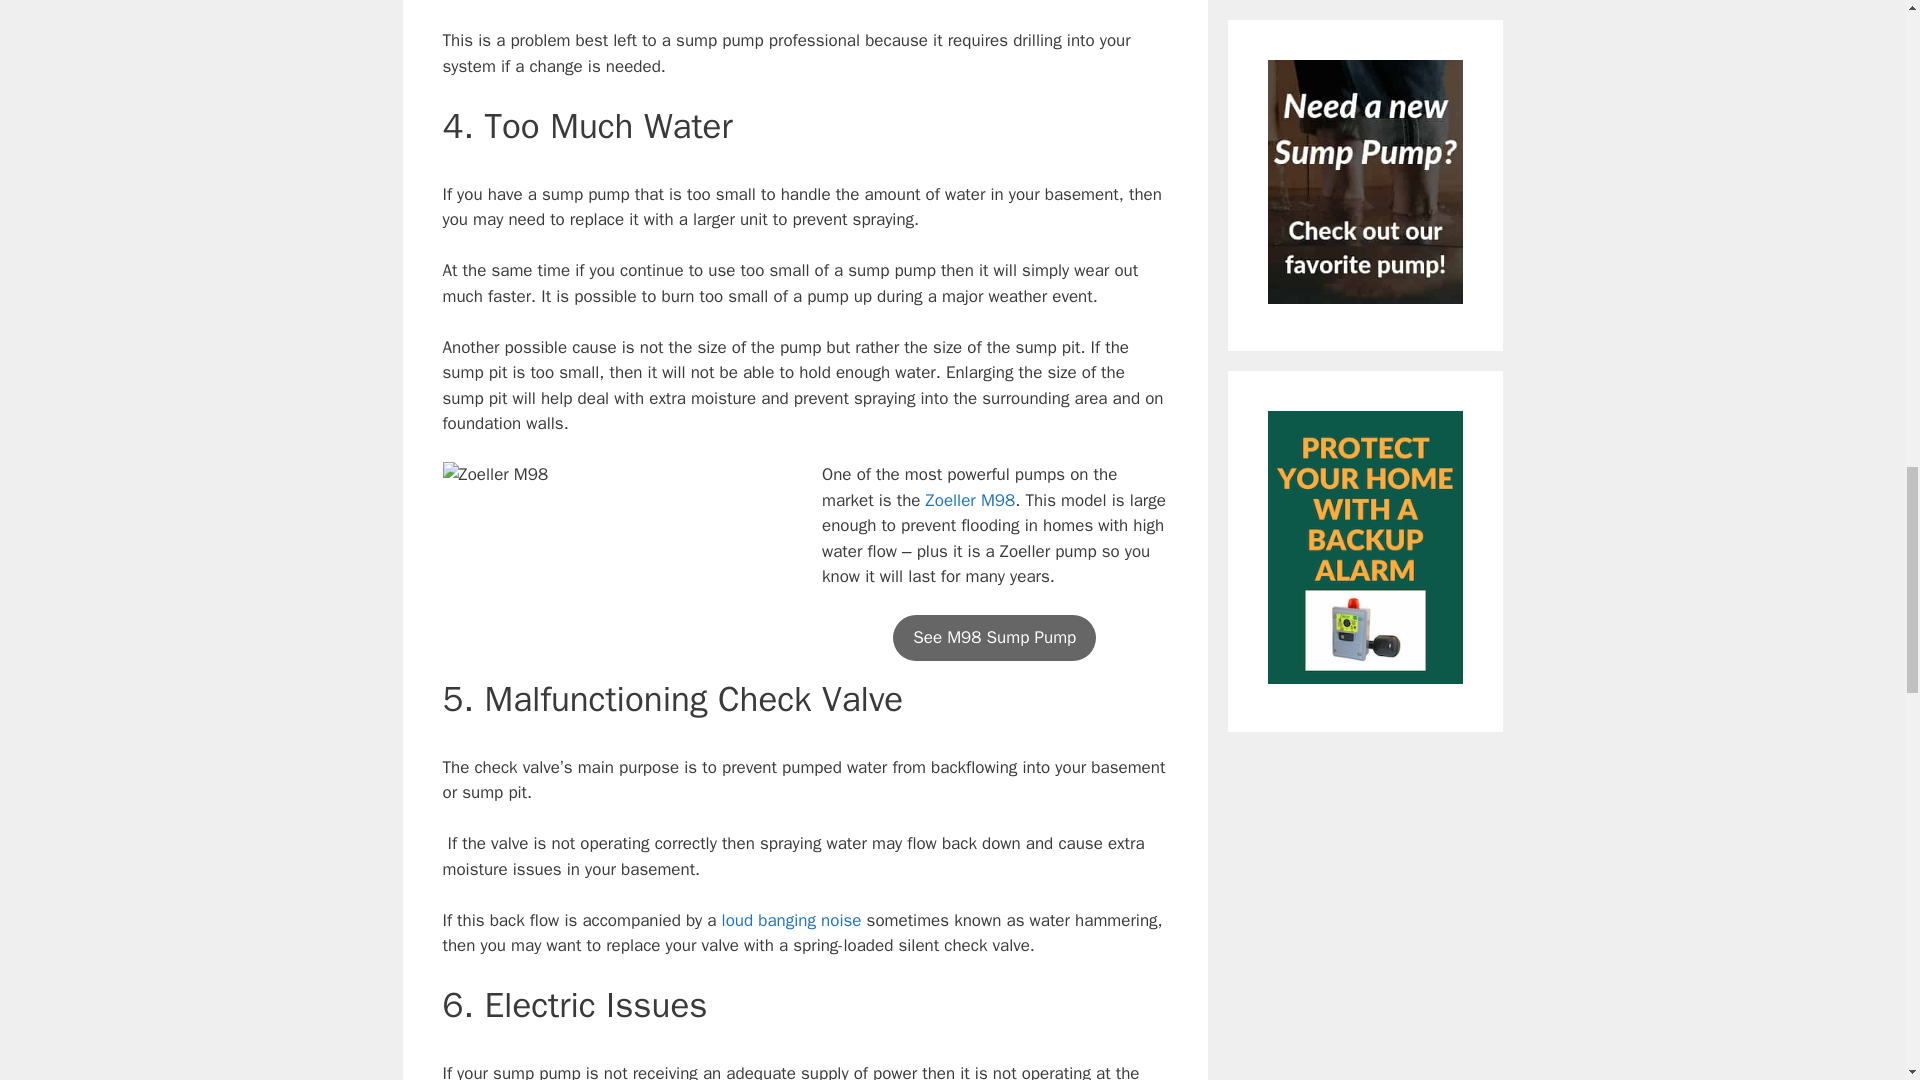 This screenshot has height=1080, width=1920. What do you see at coordinates (994, 637) in the screenshot?
I see `See M98 Sump Pump` at bounding box center [994, 637].